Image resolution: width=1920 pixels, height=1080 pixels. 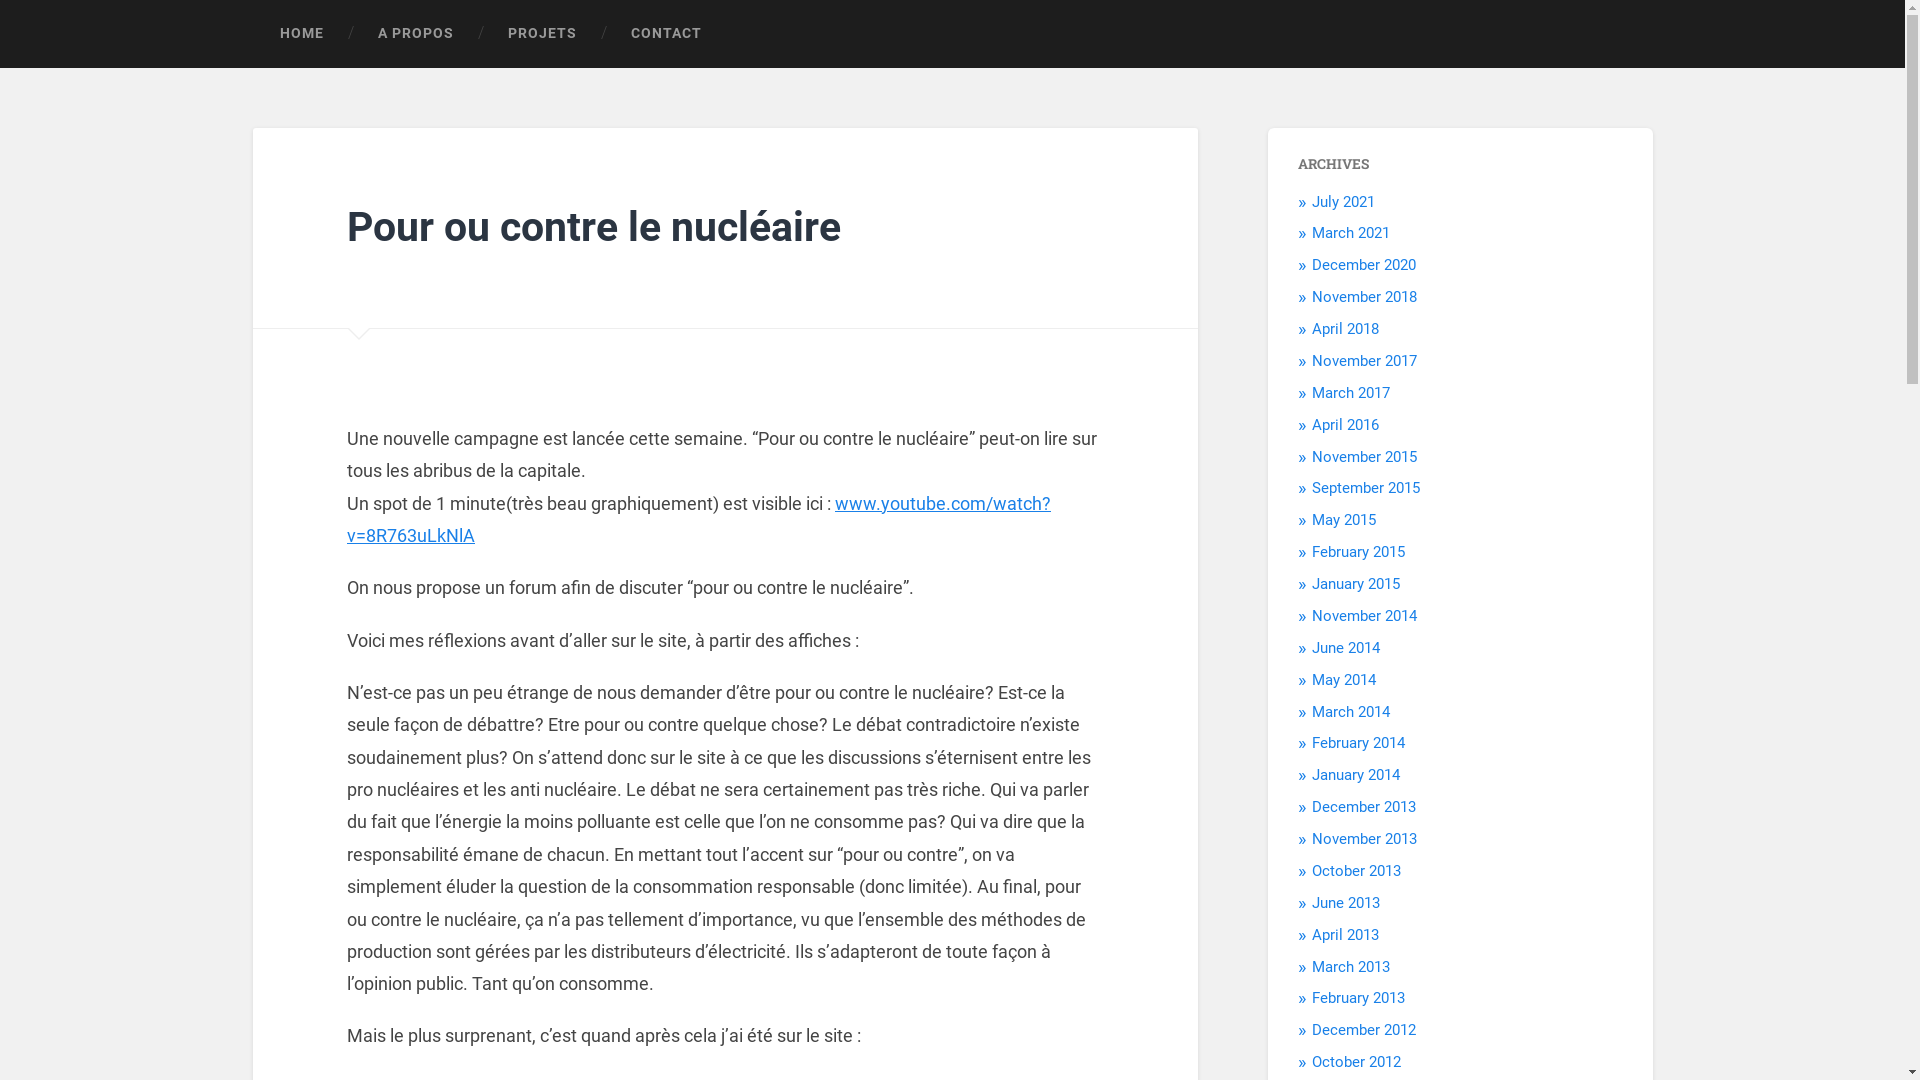 What do you see at coordinates (1358, 998) in the screenshot?
I see `February 2013` at bounding box center [1358, 998].